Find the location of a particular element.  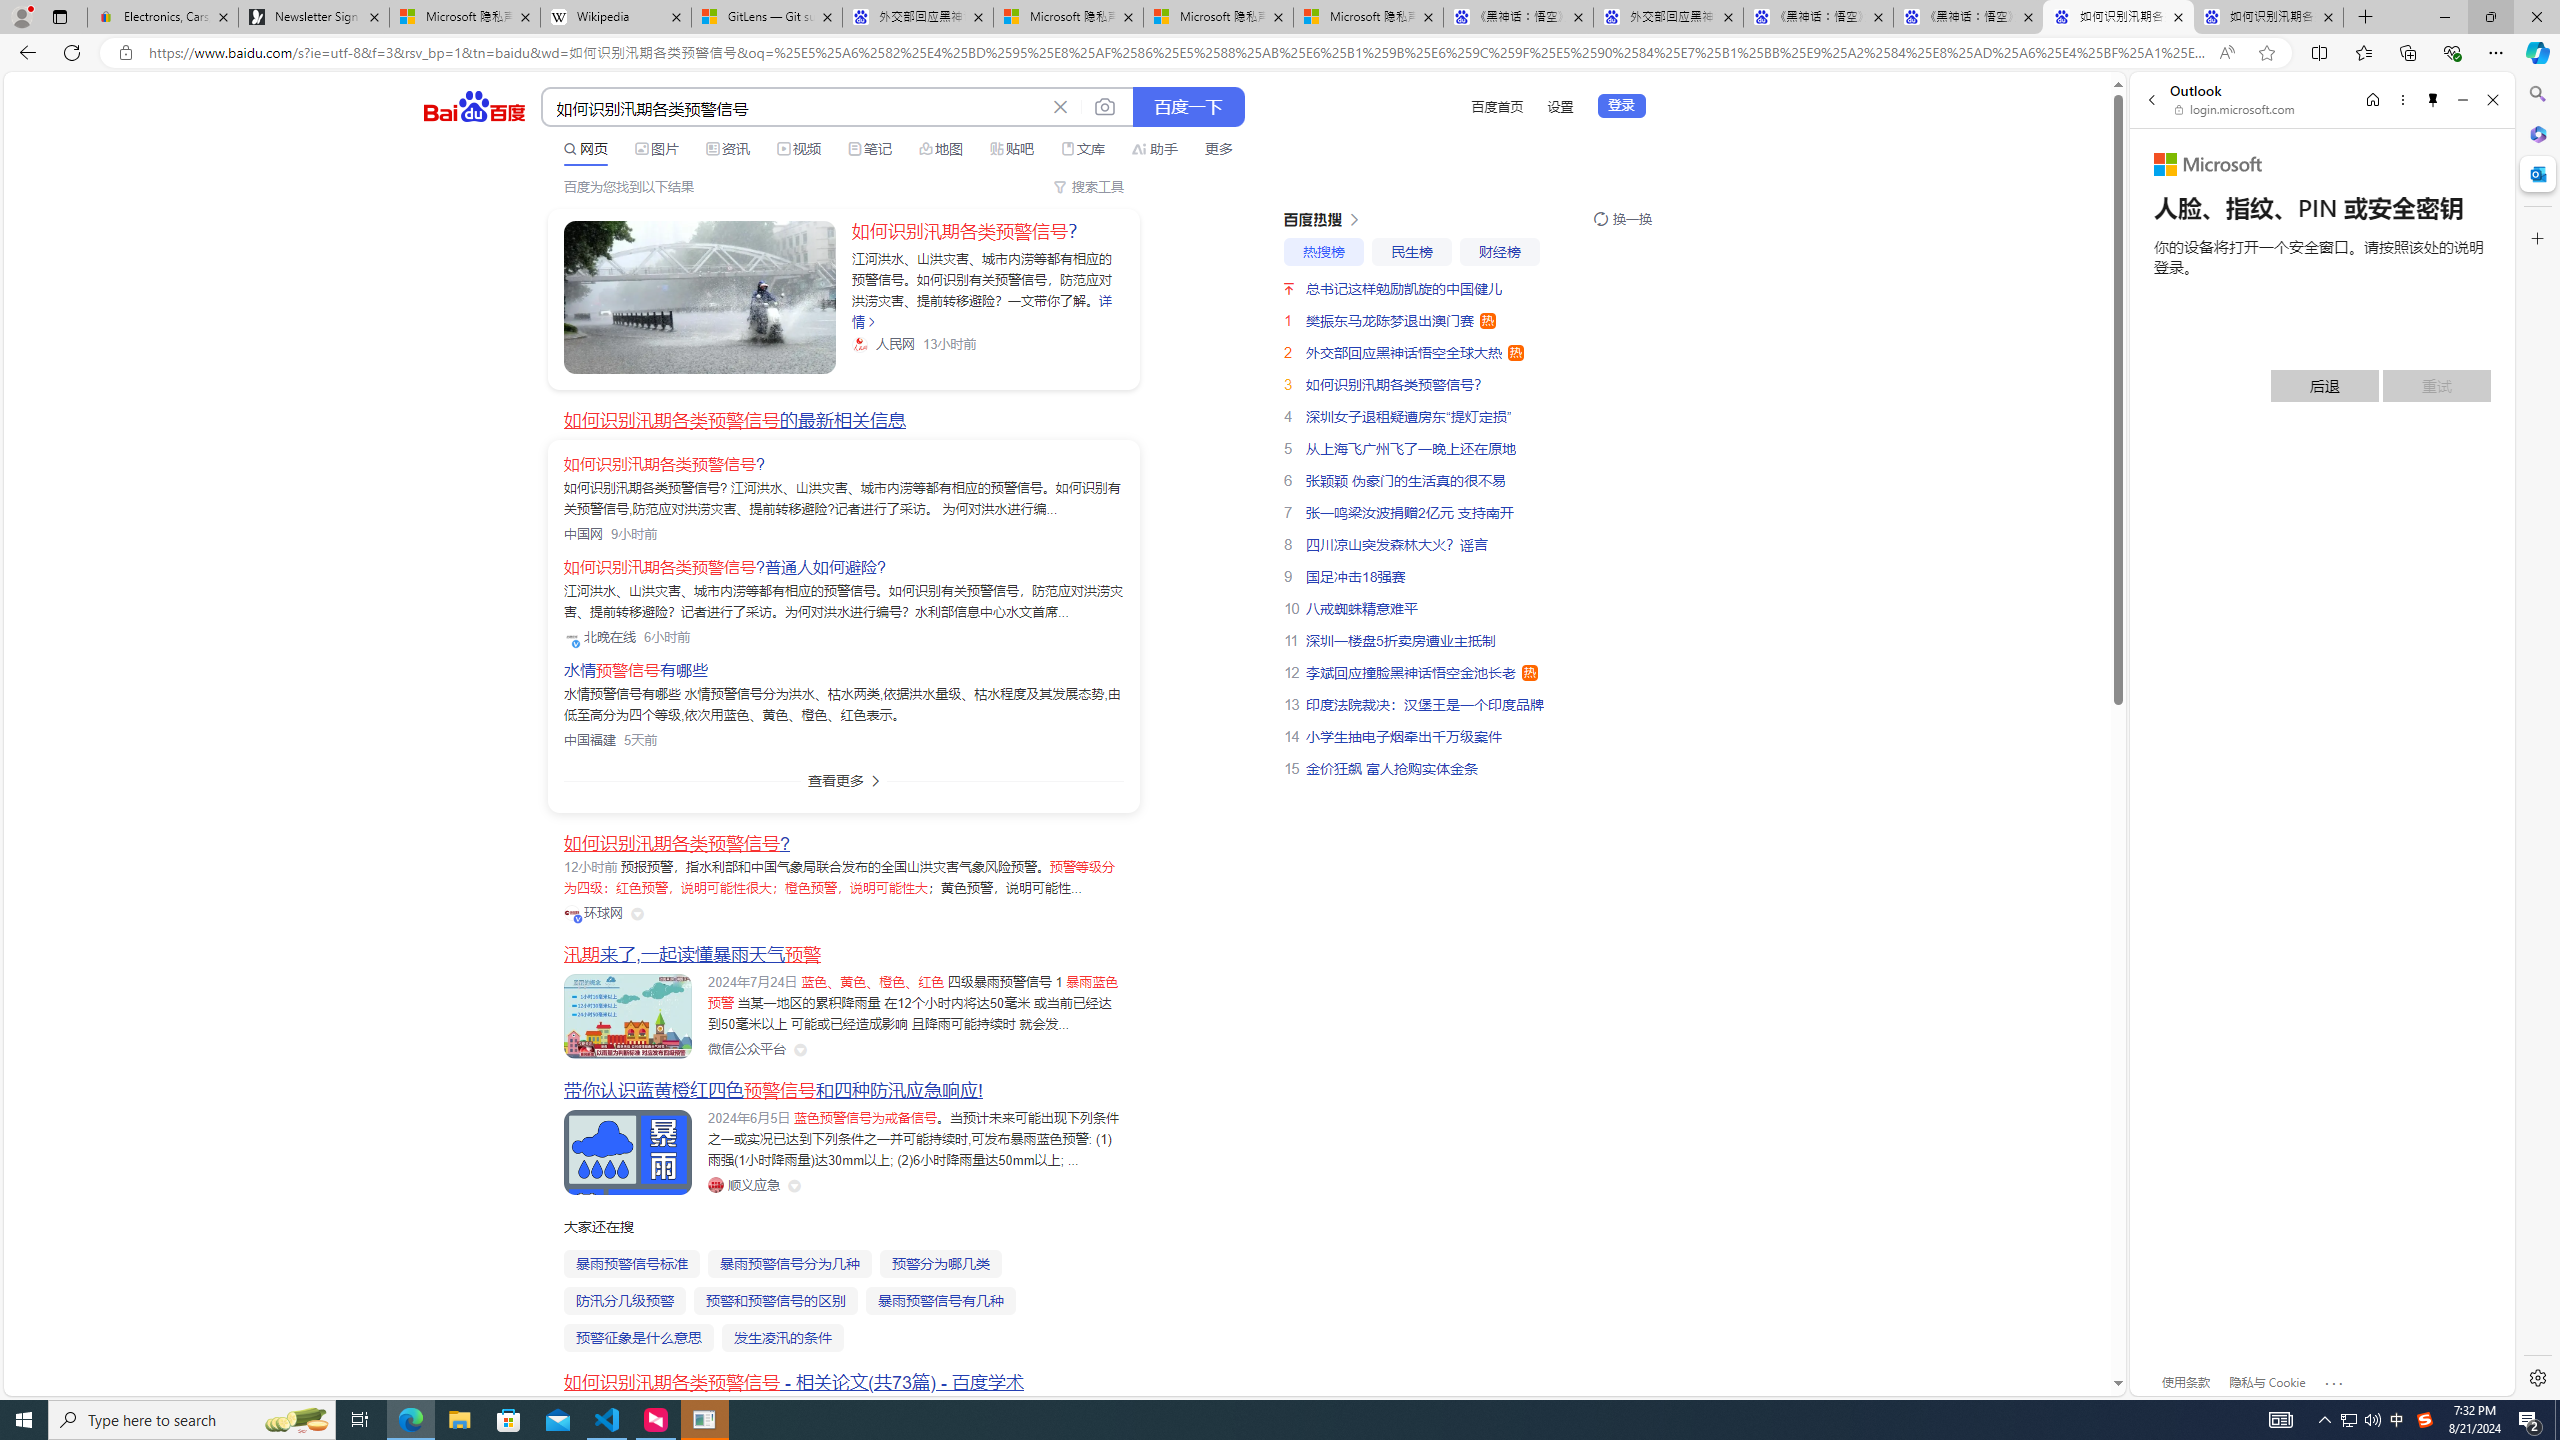

login.microsoft.com is located at coordinates (2236, 109).